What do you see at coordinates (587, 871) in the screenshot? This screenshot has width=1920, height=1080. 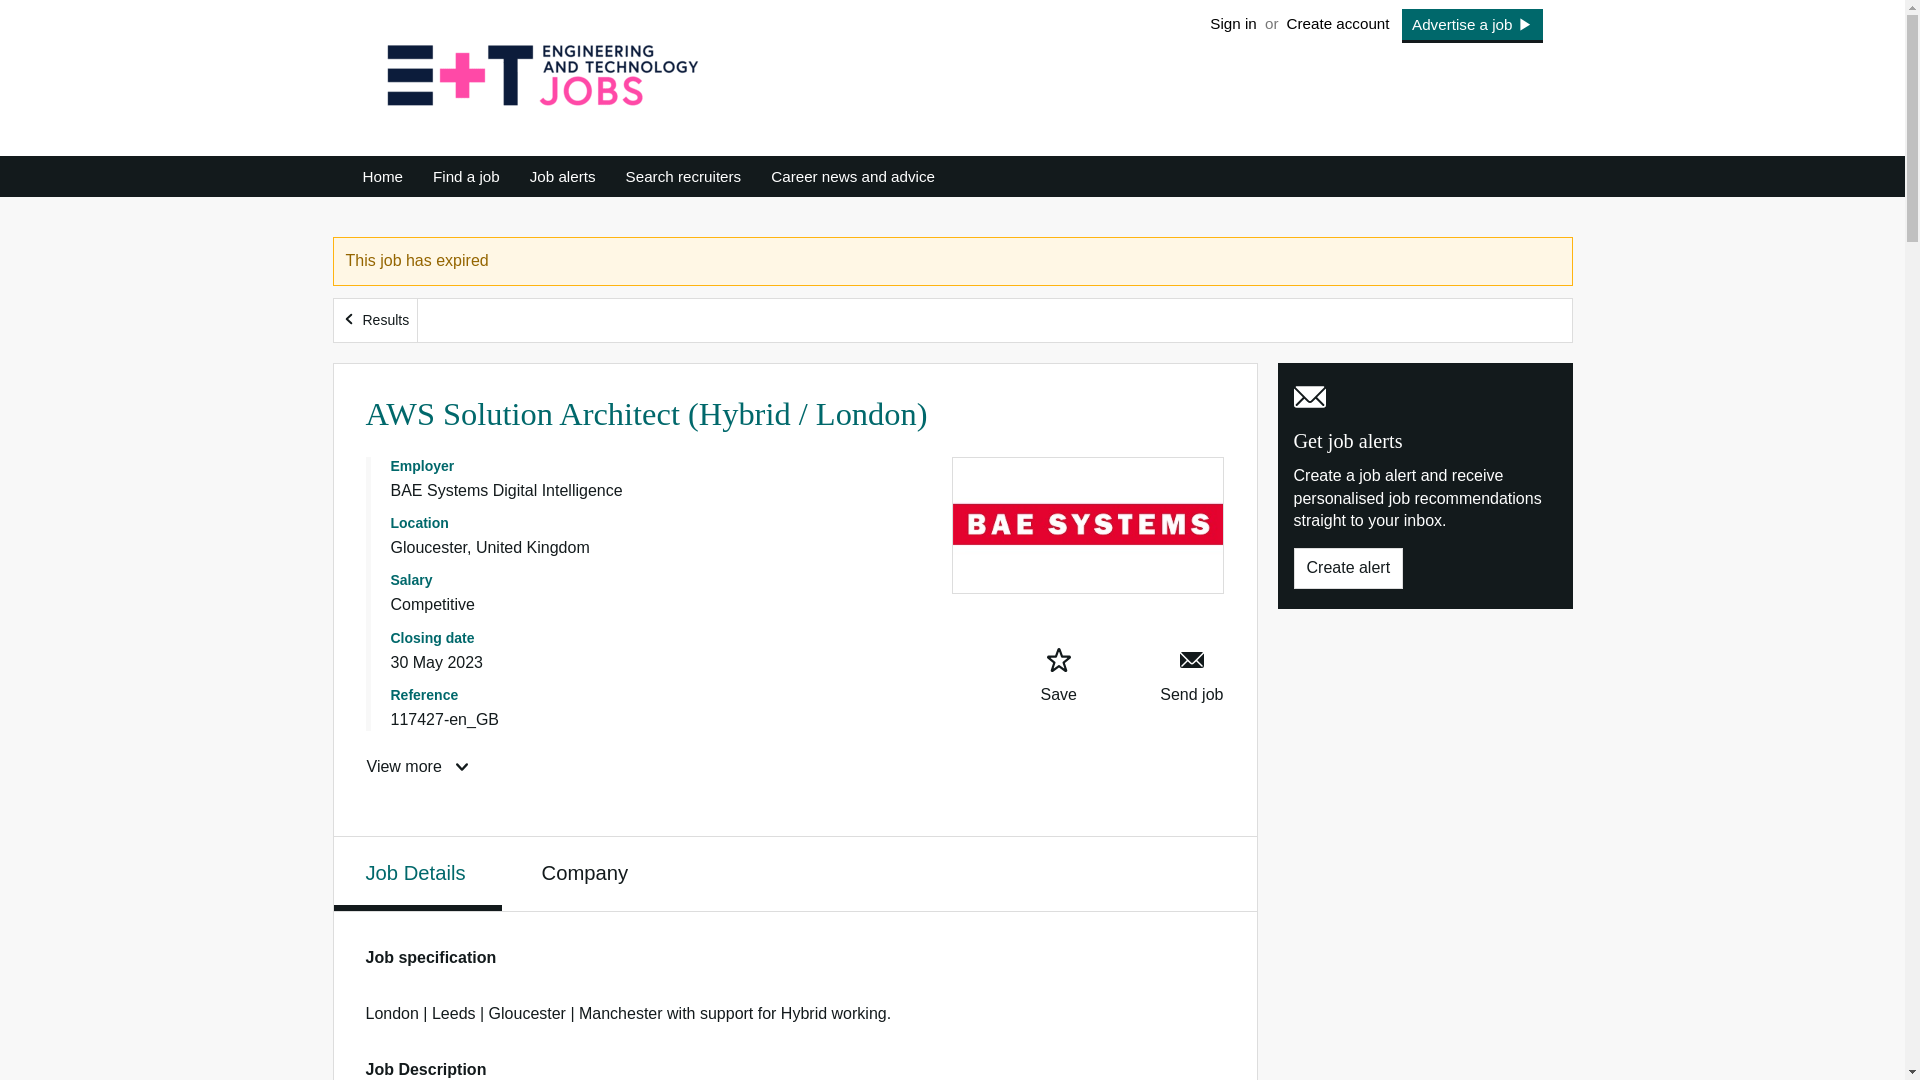 I see `Company` at bounding box center [587, 871].